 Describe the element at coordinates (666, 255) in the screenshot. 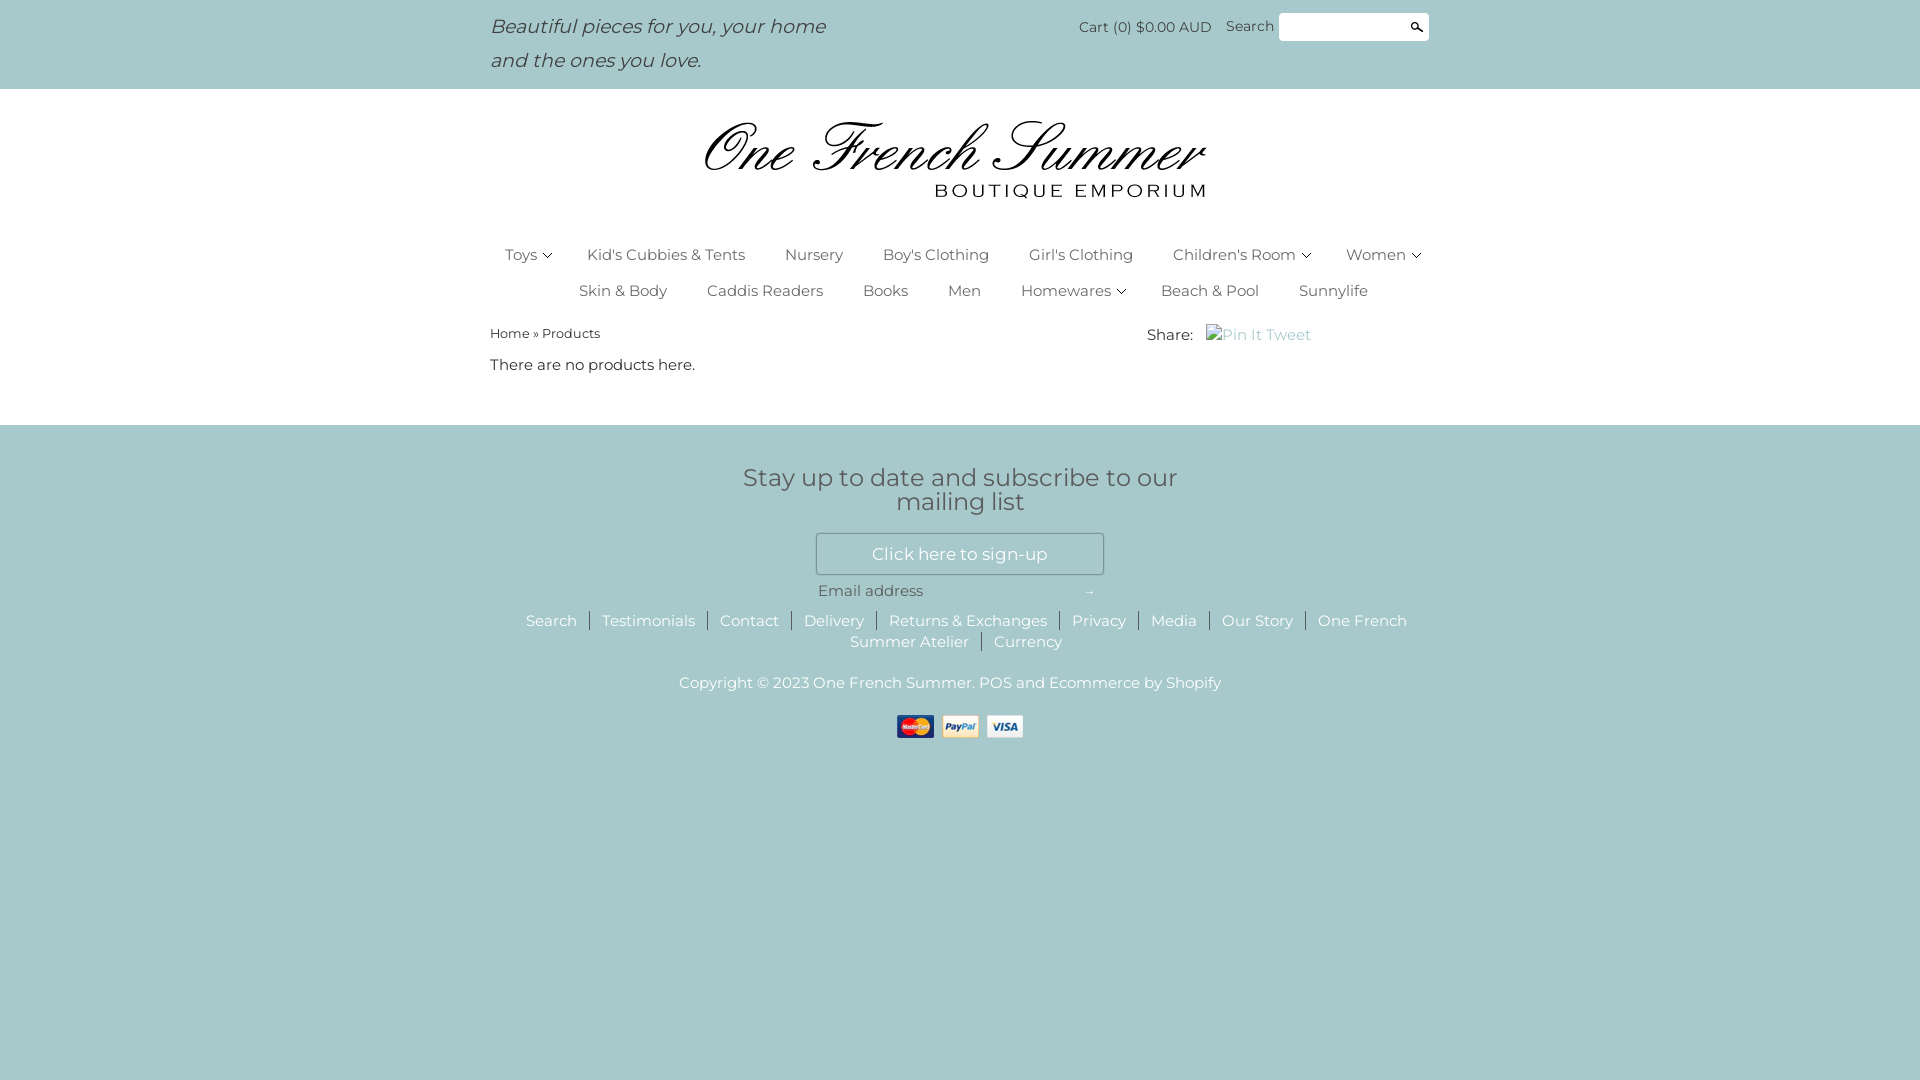

I see `Kid's Cubbies & Tents` at that location.